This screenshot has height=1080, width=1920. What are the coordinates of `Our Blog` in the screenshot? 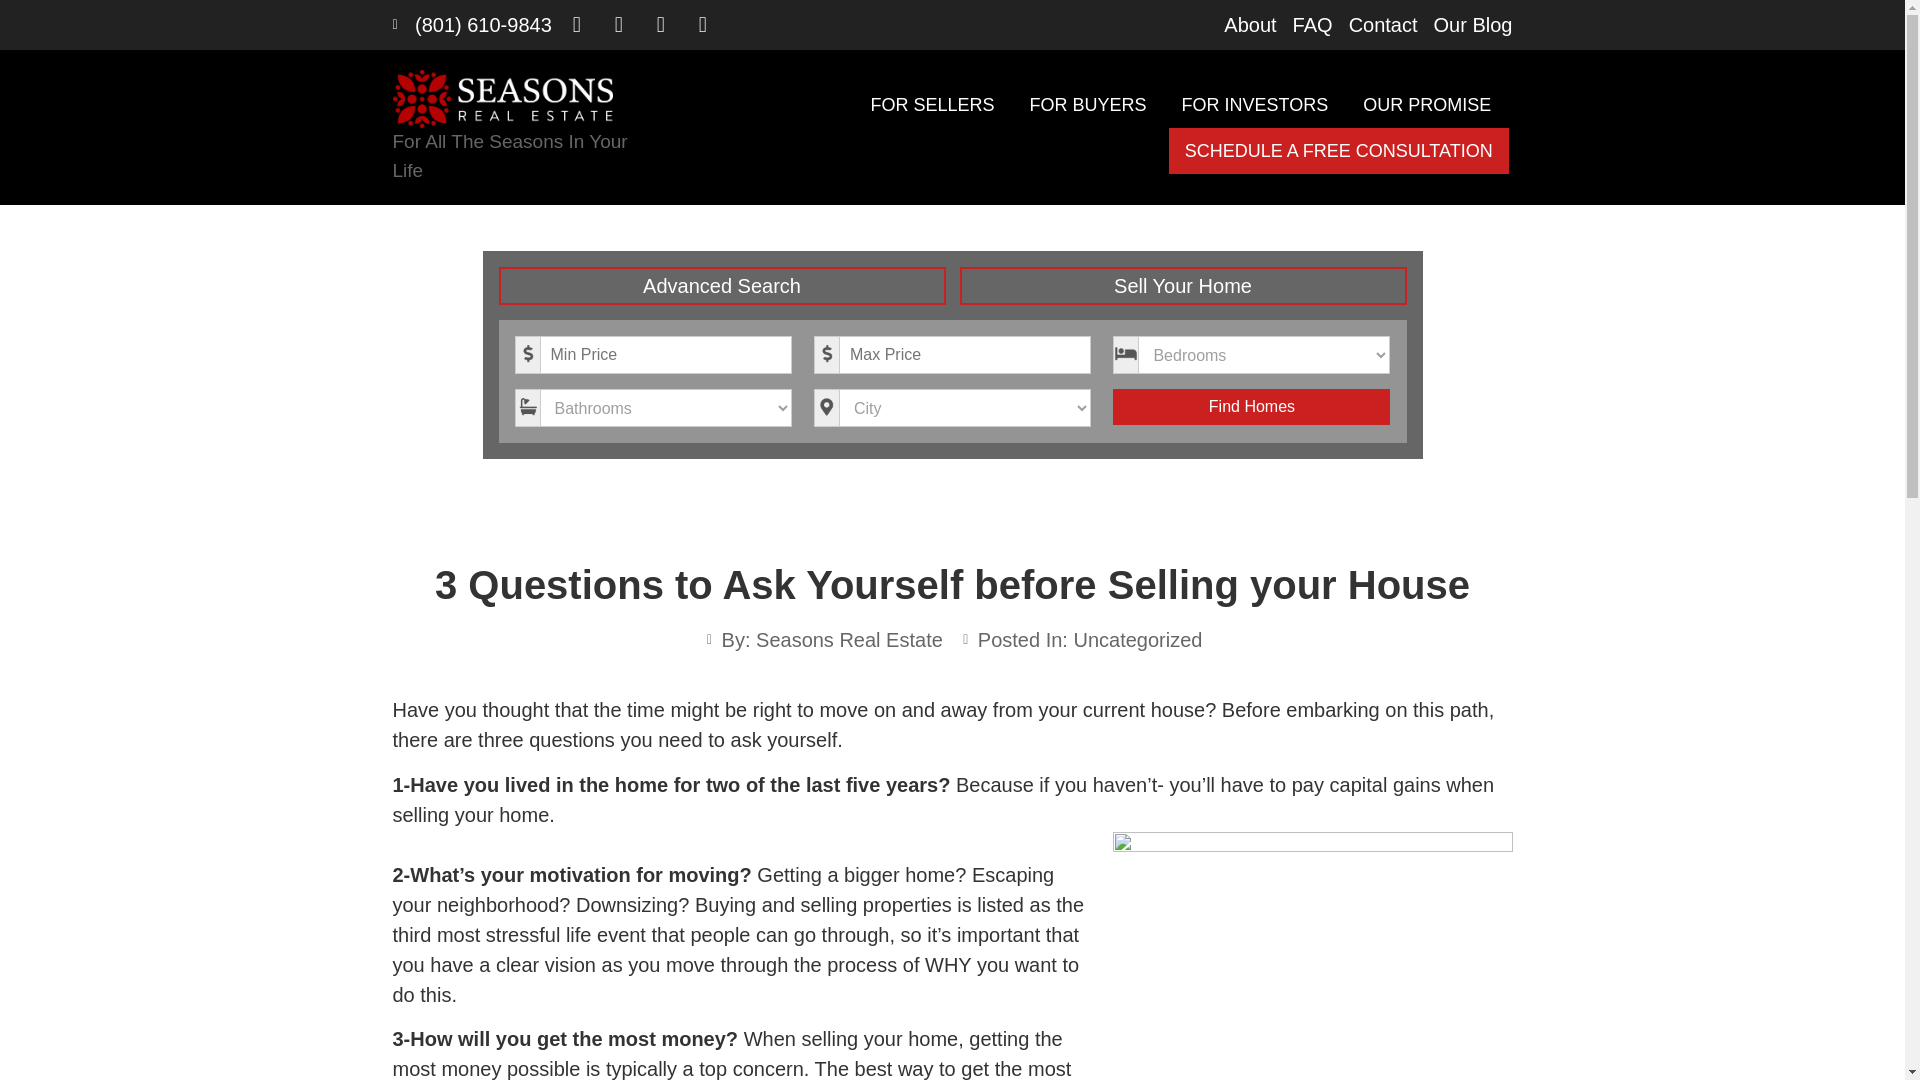 It's located at (1473, 24).